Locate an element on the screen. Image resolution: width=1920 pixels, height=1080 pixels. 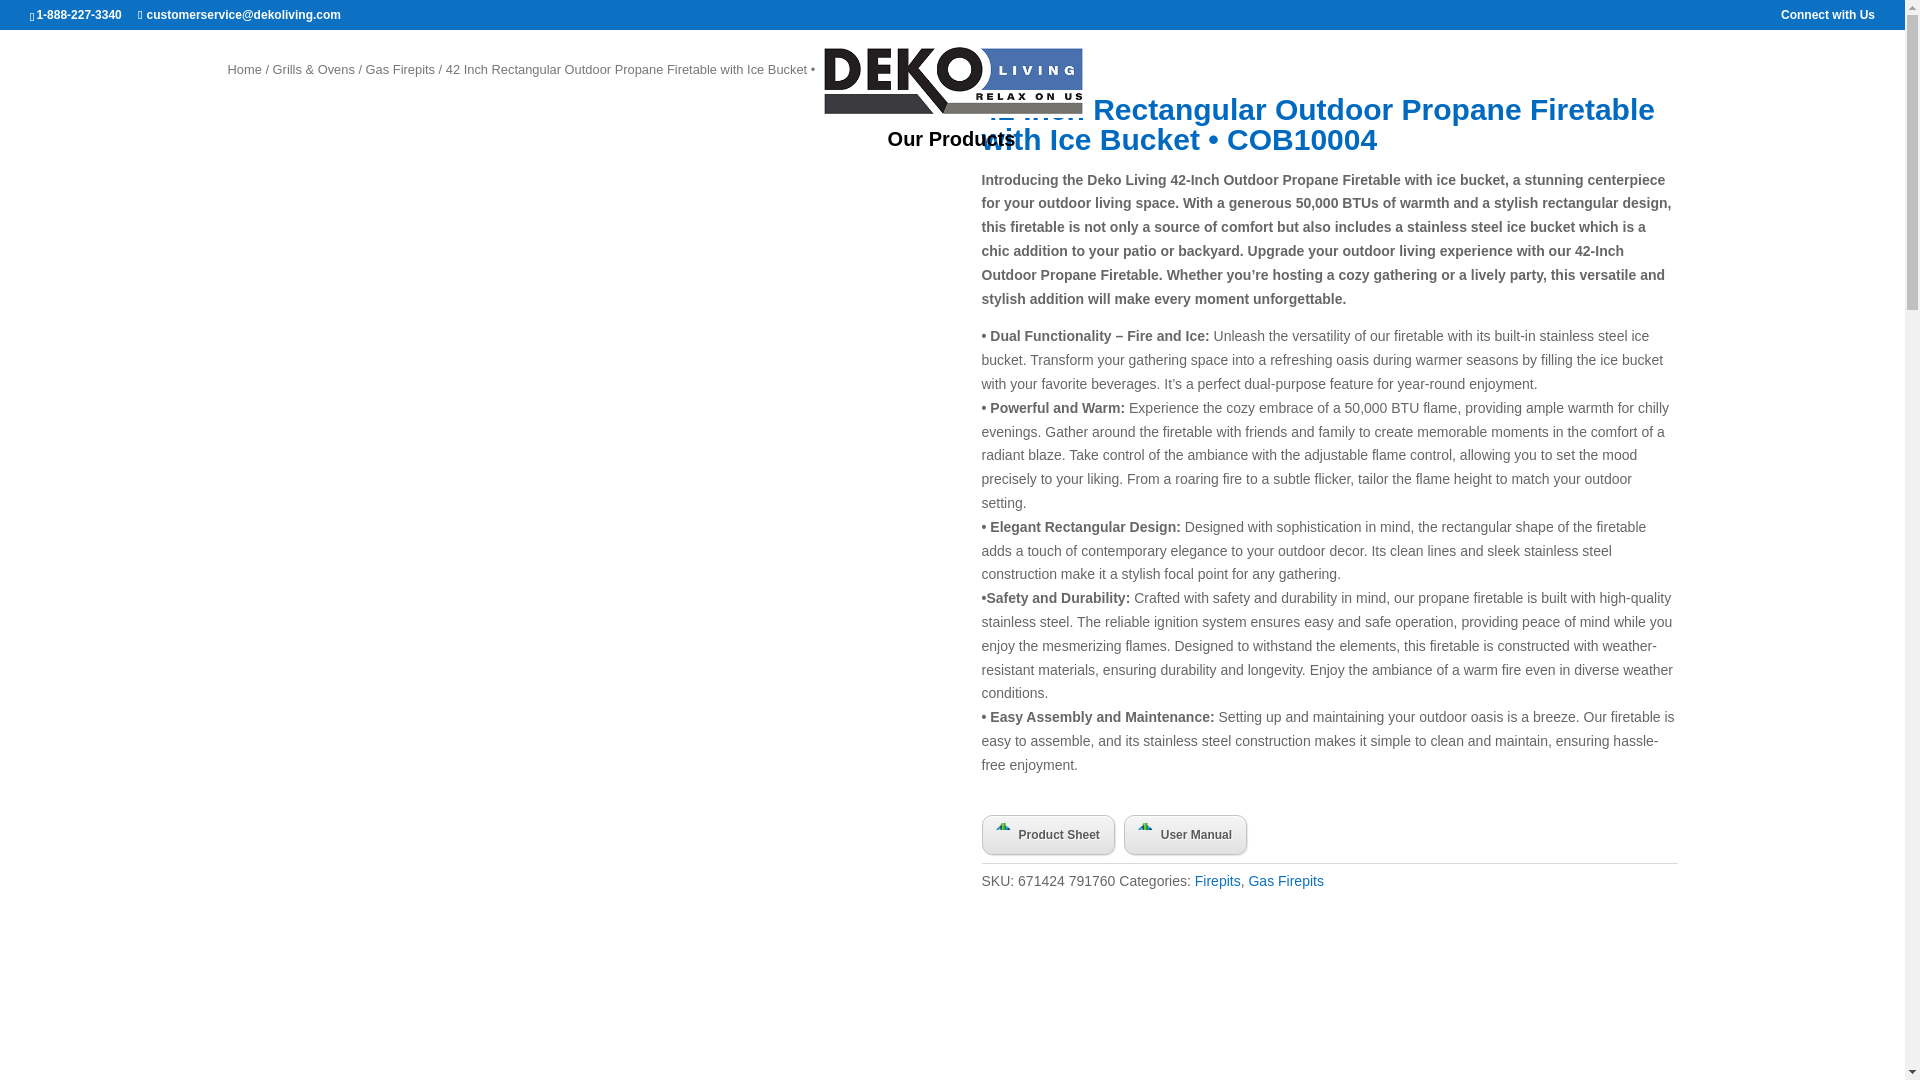
Gas Firepits is located at coordinates (1285, 880).